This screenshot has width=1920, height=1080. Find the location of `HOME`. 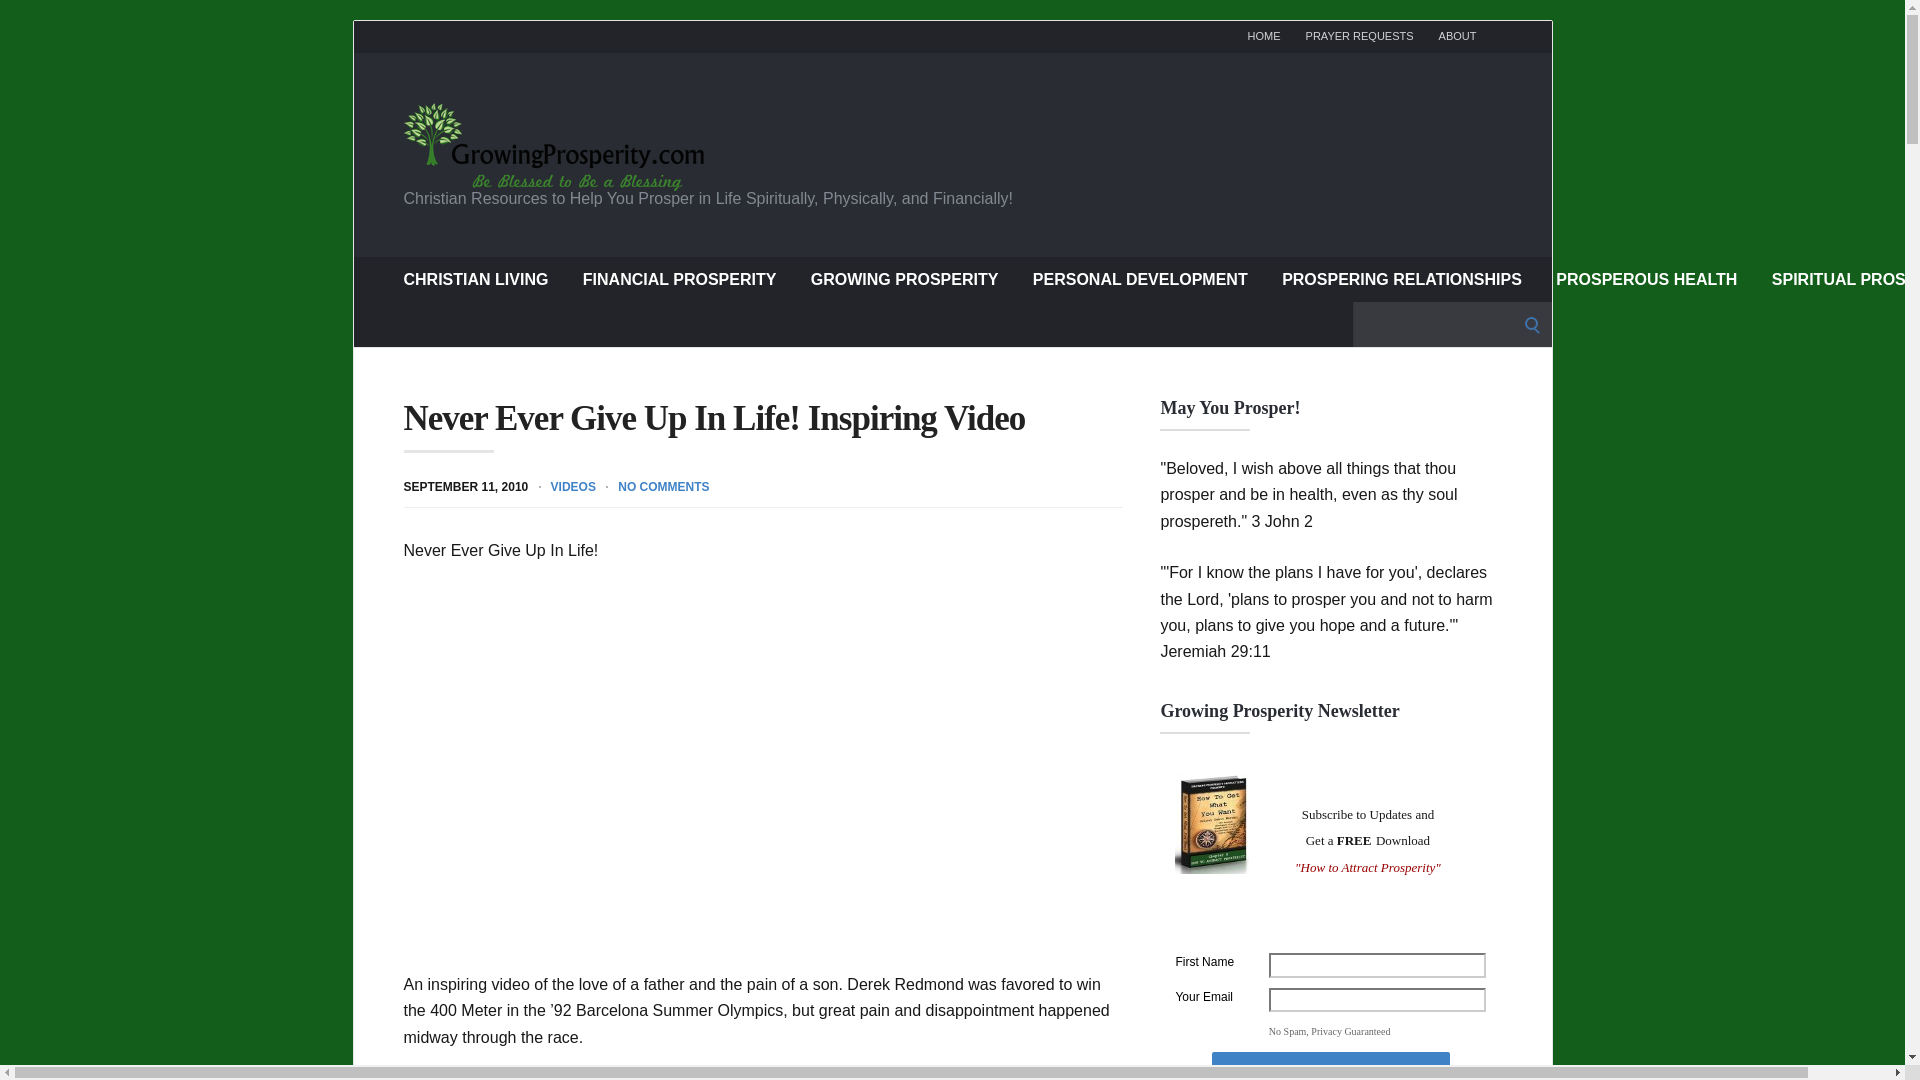

HOME is located at coordinates (1264, 36).